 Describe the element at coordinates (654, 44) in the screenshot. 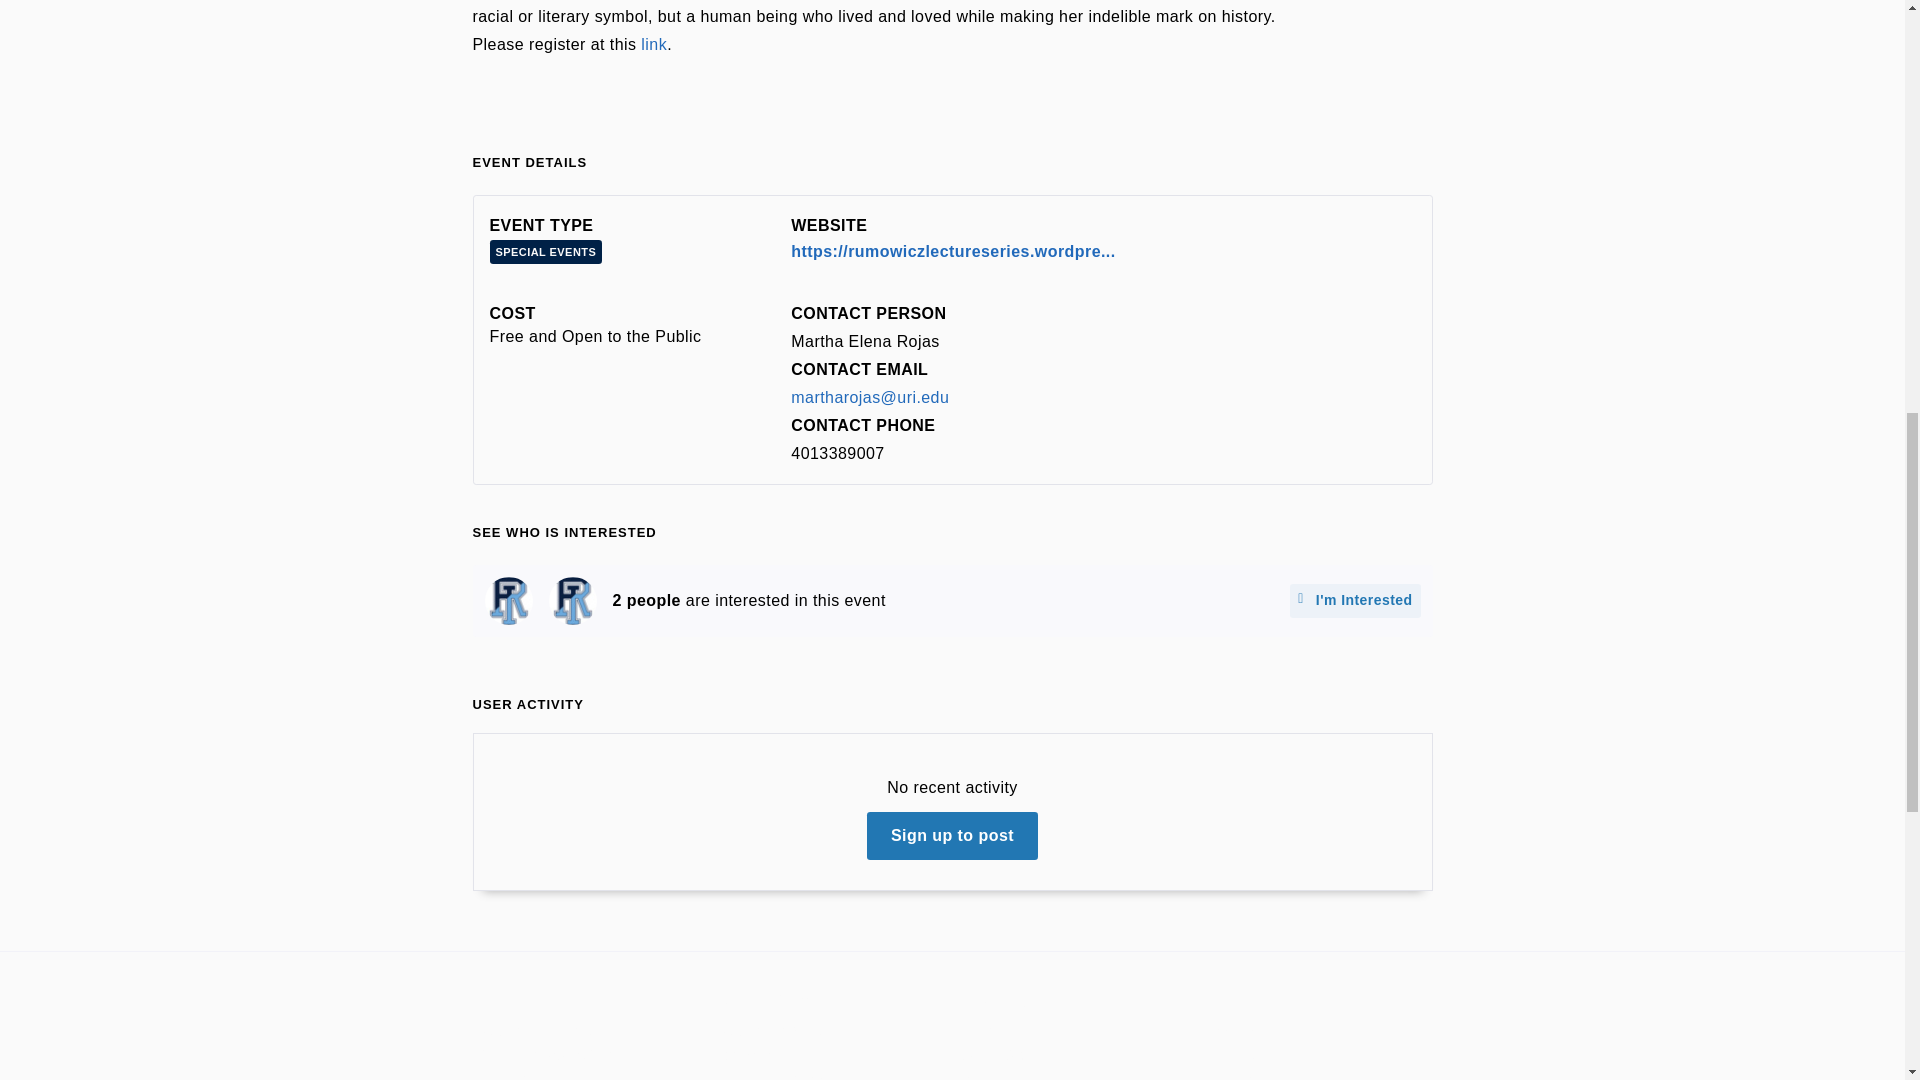

I see `link` at that location.